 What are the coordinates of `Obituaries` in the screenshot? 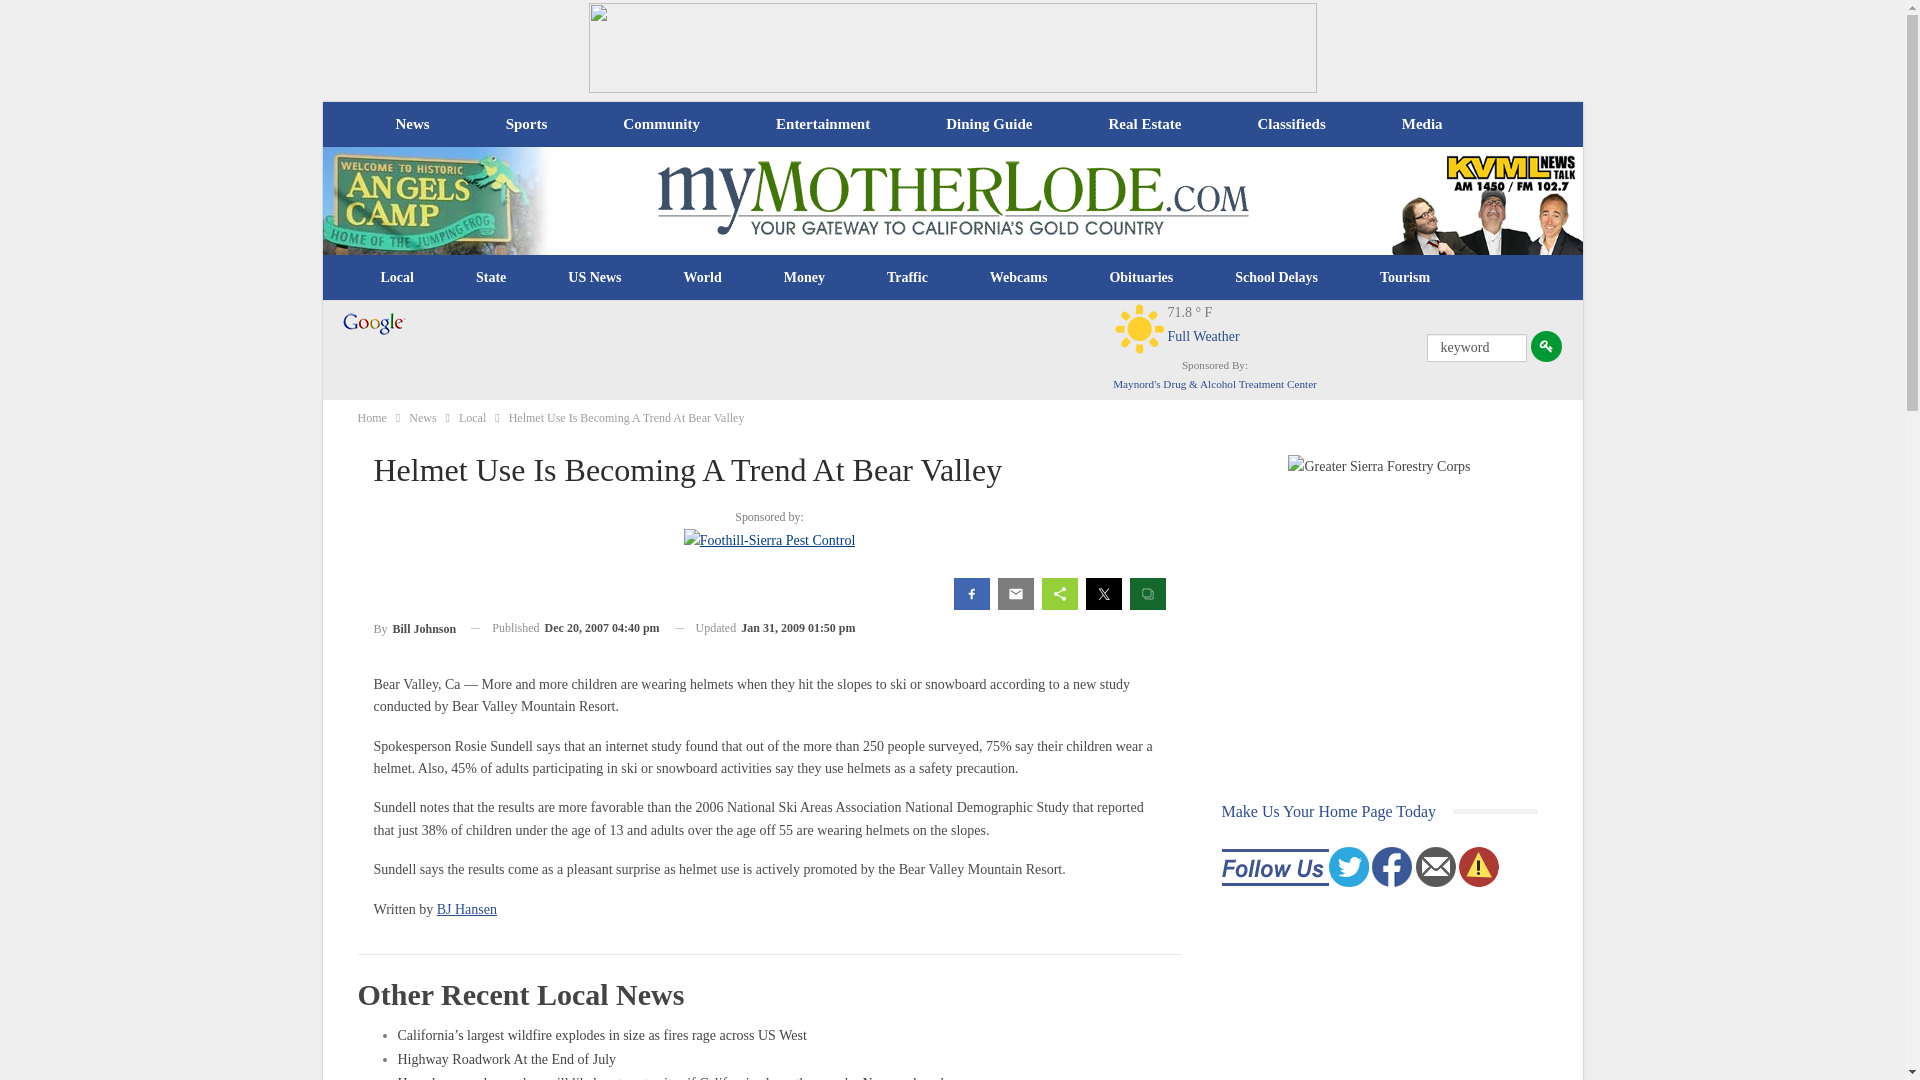 It's located at (1141, 278).